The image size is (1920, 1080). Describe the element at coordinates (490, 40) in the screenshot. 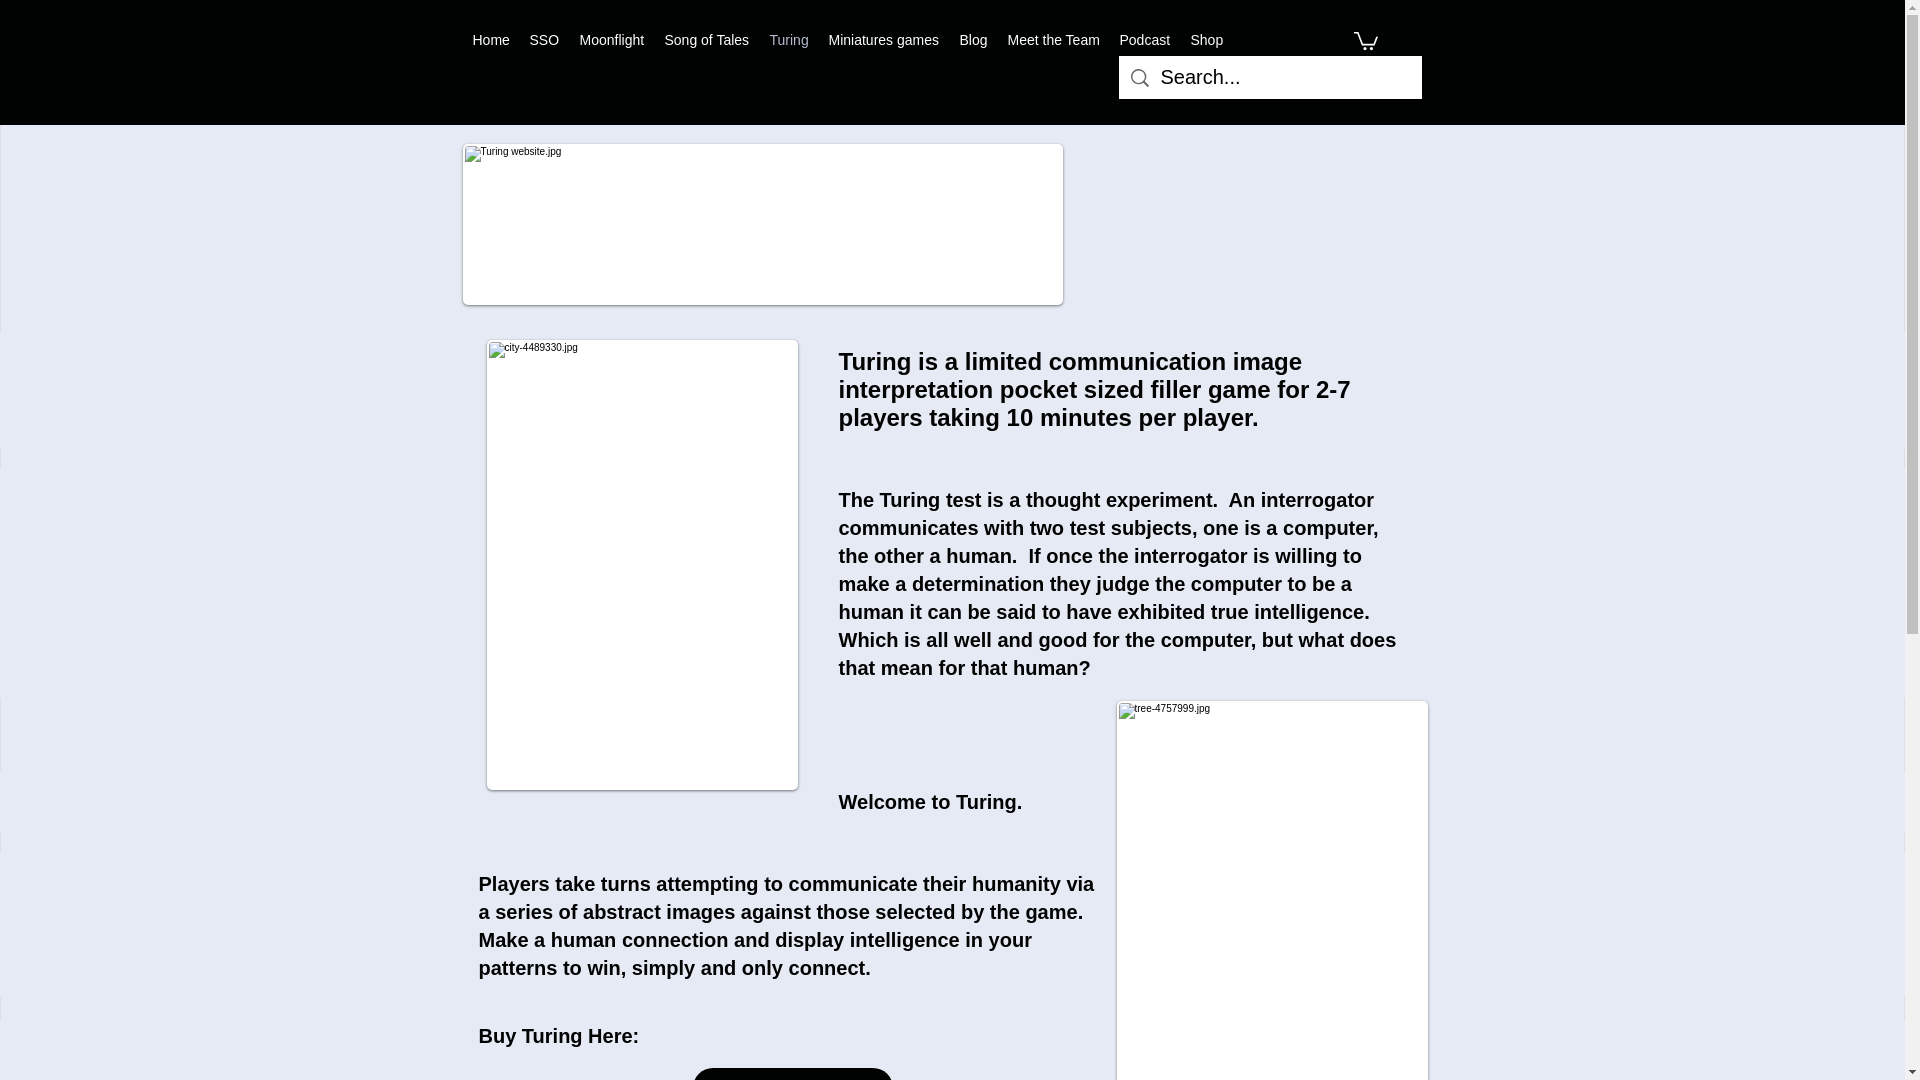

I see `Home` at that location.